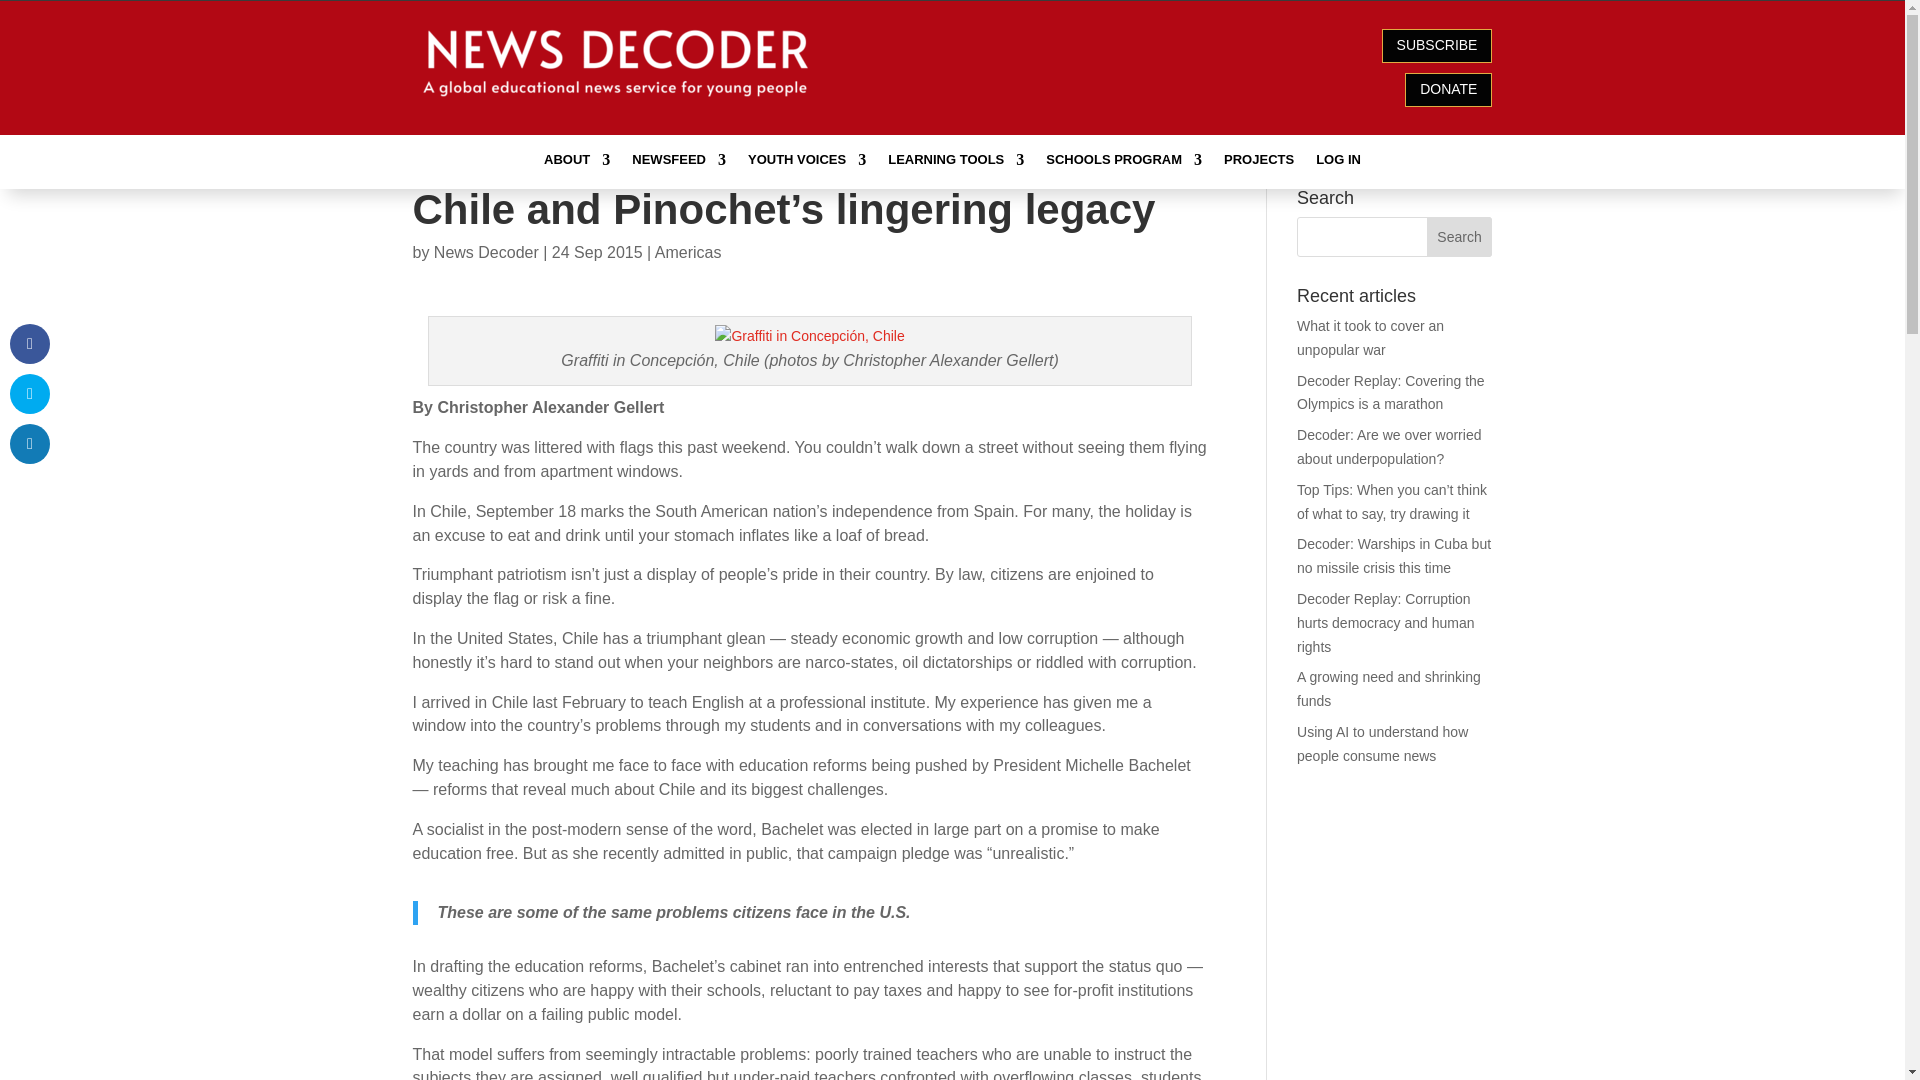  I want to click on DONATE, so click(1448, 90).